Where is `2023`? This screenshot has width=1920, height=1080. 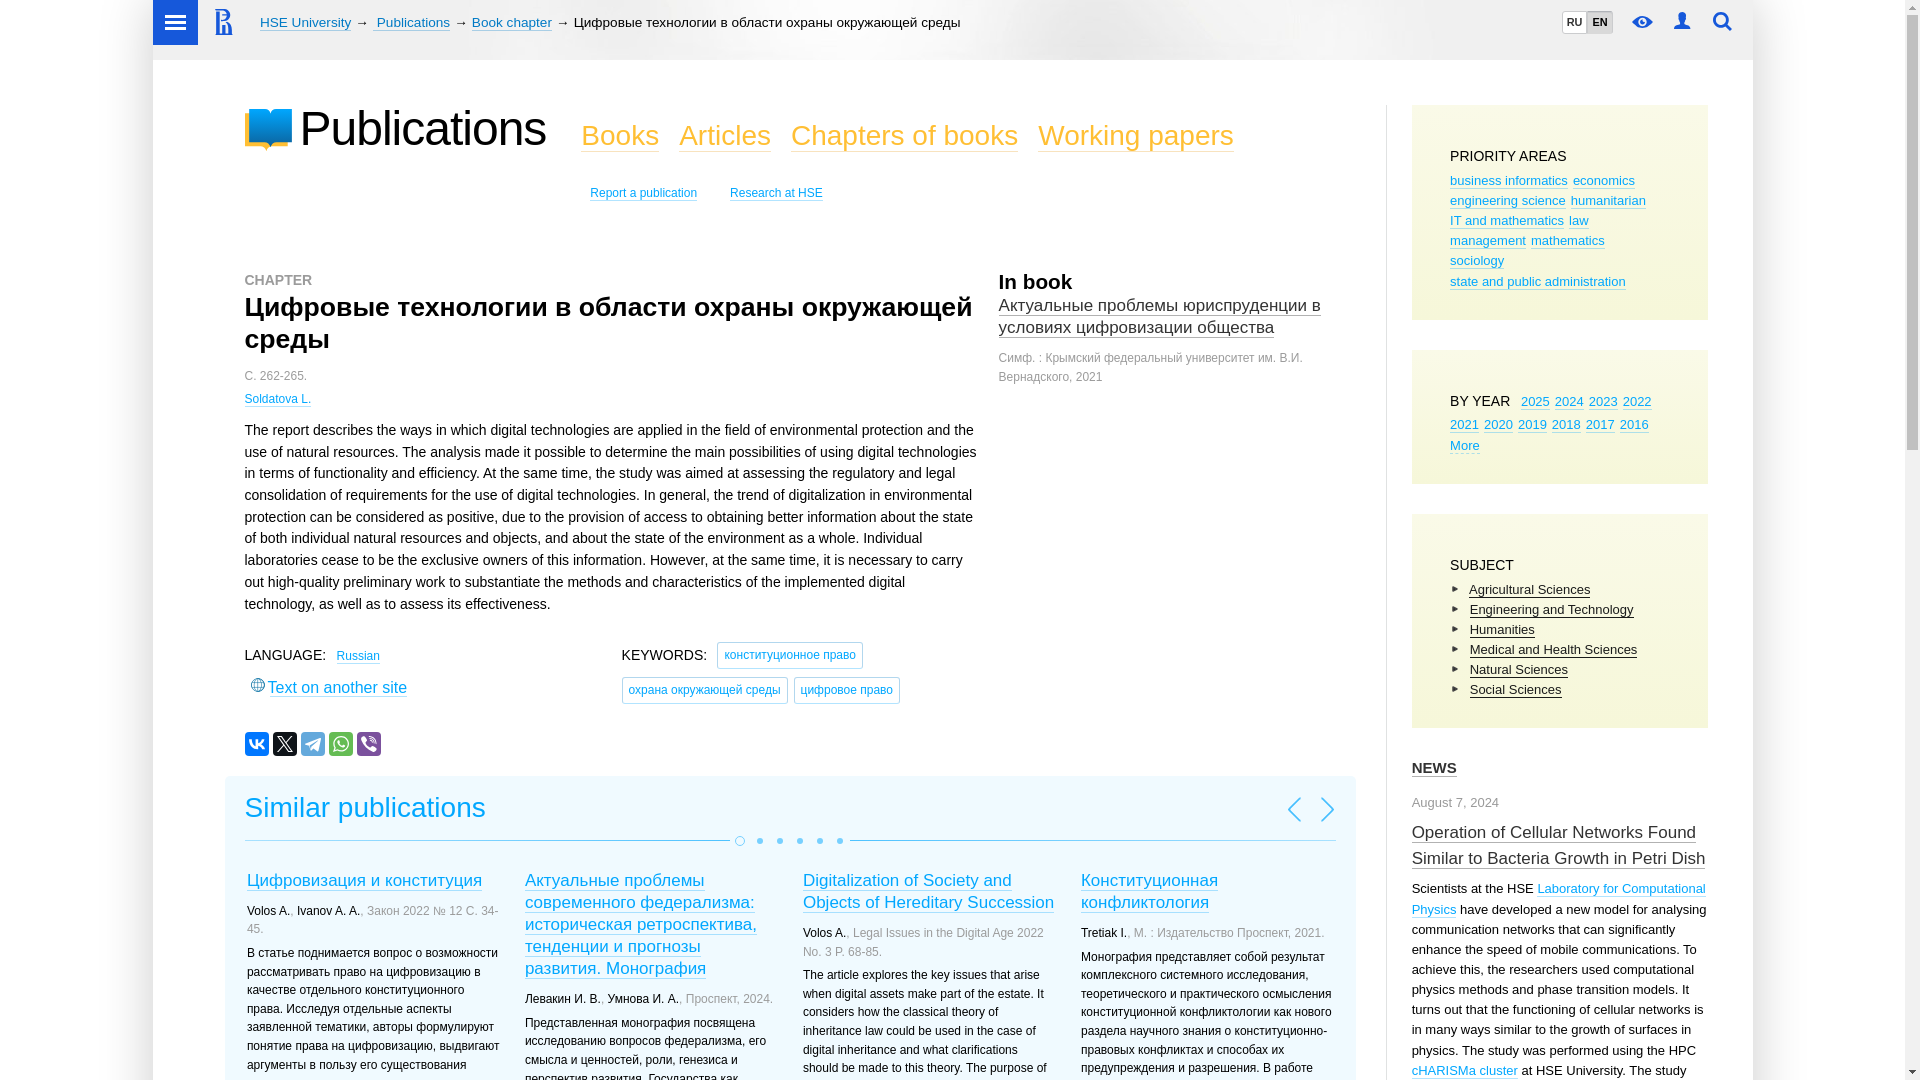
2023 is located at coordinates (1604, 402).